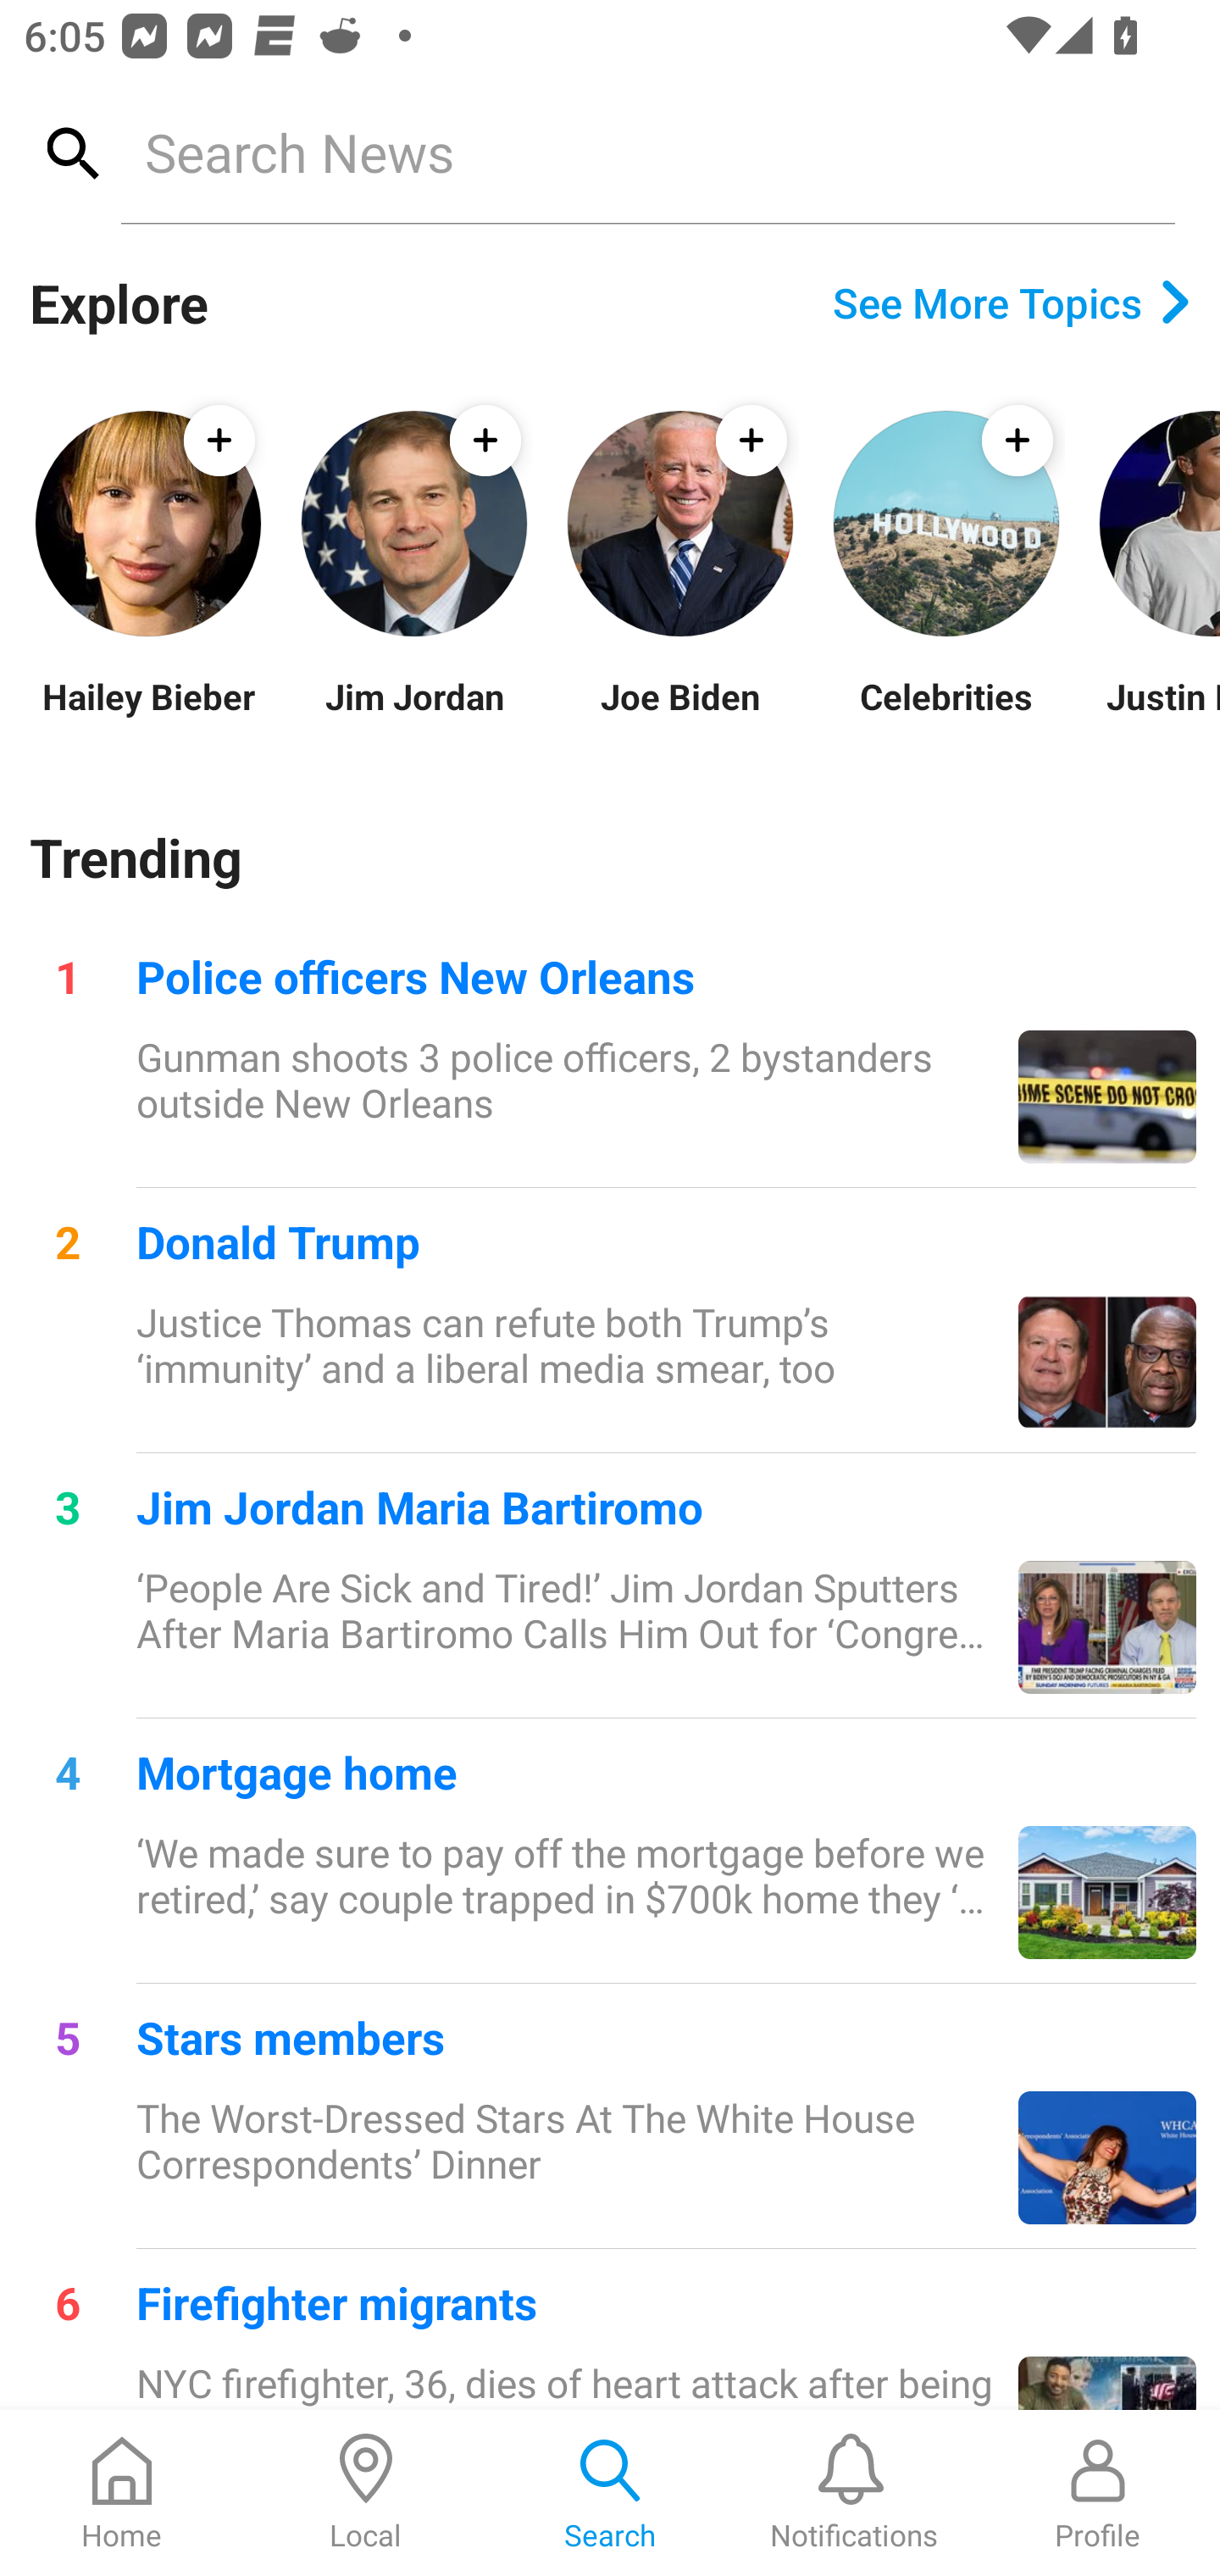  Describe the element at coordinates (1157, 717) in the screenshot. I see `Justin Bieber` at that location.